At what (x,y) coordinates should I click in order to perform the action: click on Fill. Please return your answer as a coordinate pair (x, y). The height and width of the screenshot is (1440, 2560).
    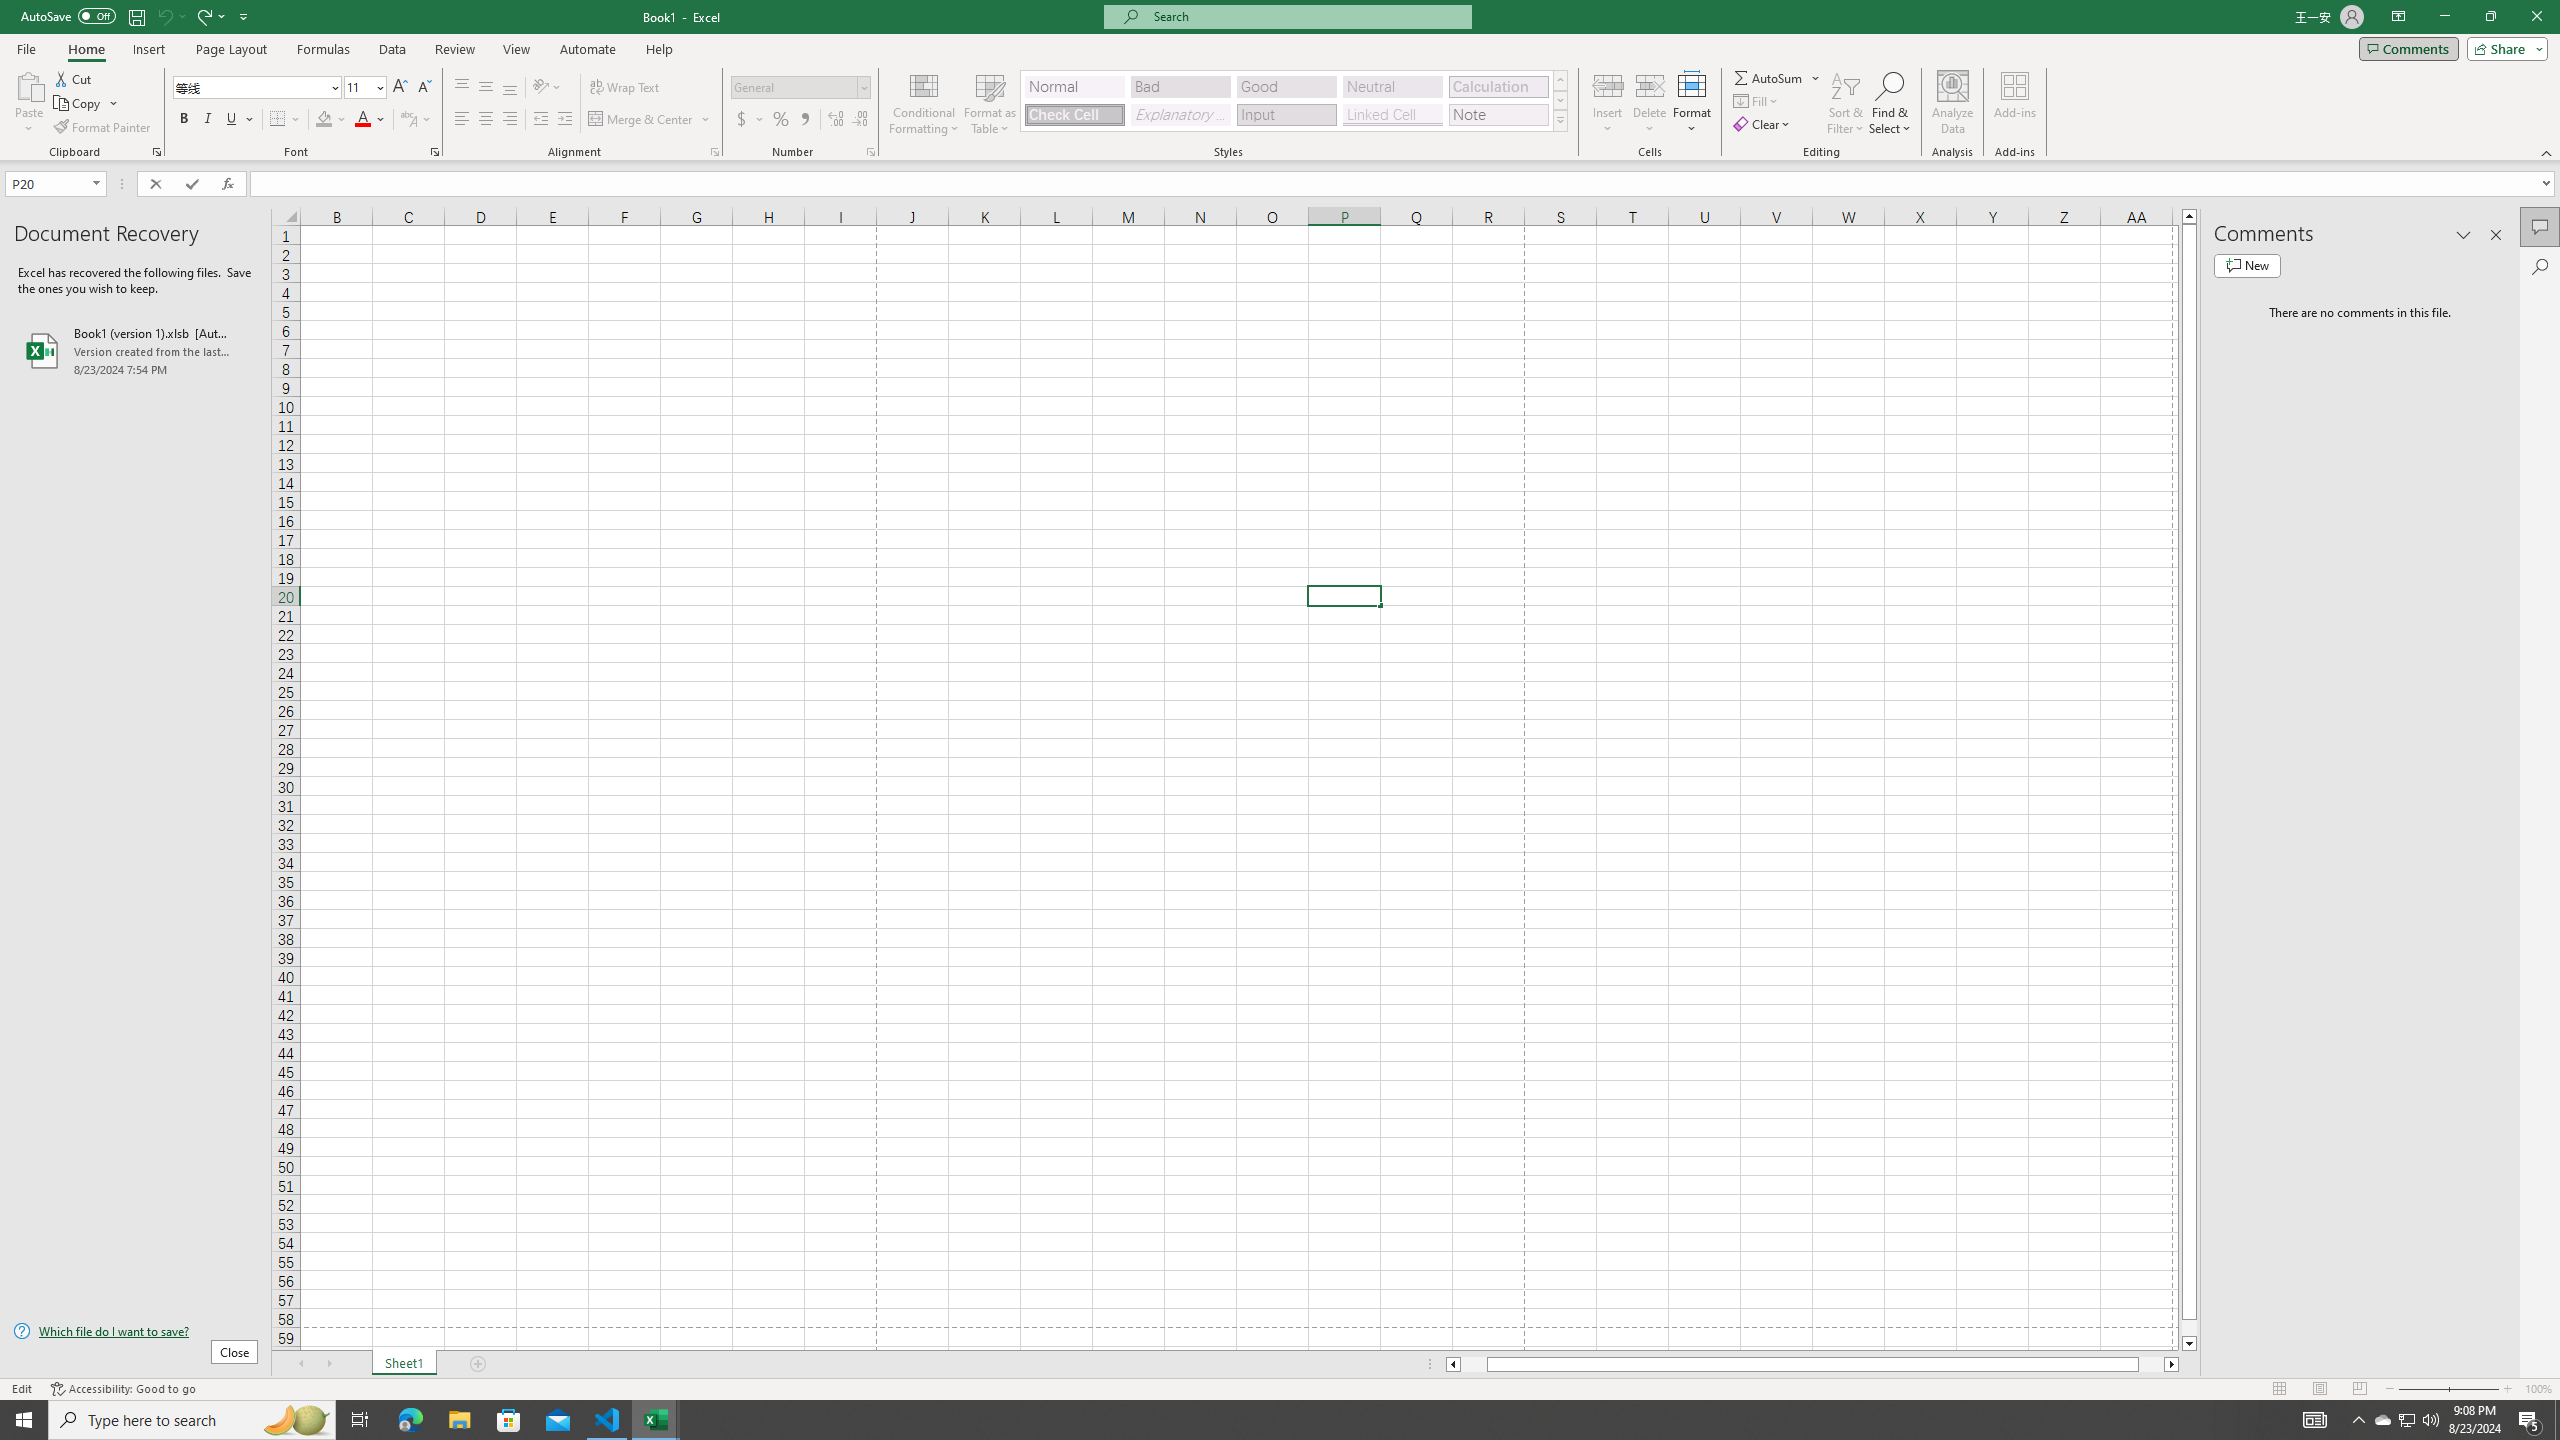
    Looking at the image, I should click on (1757, 100).